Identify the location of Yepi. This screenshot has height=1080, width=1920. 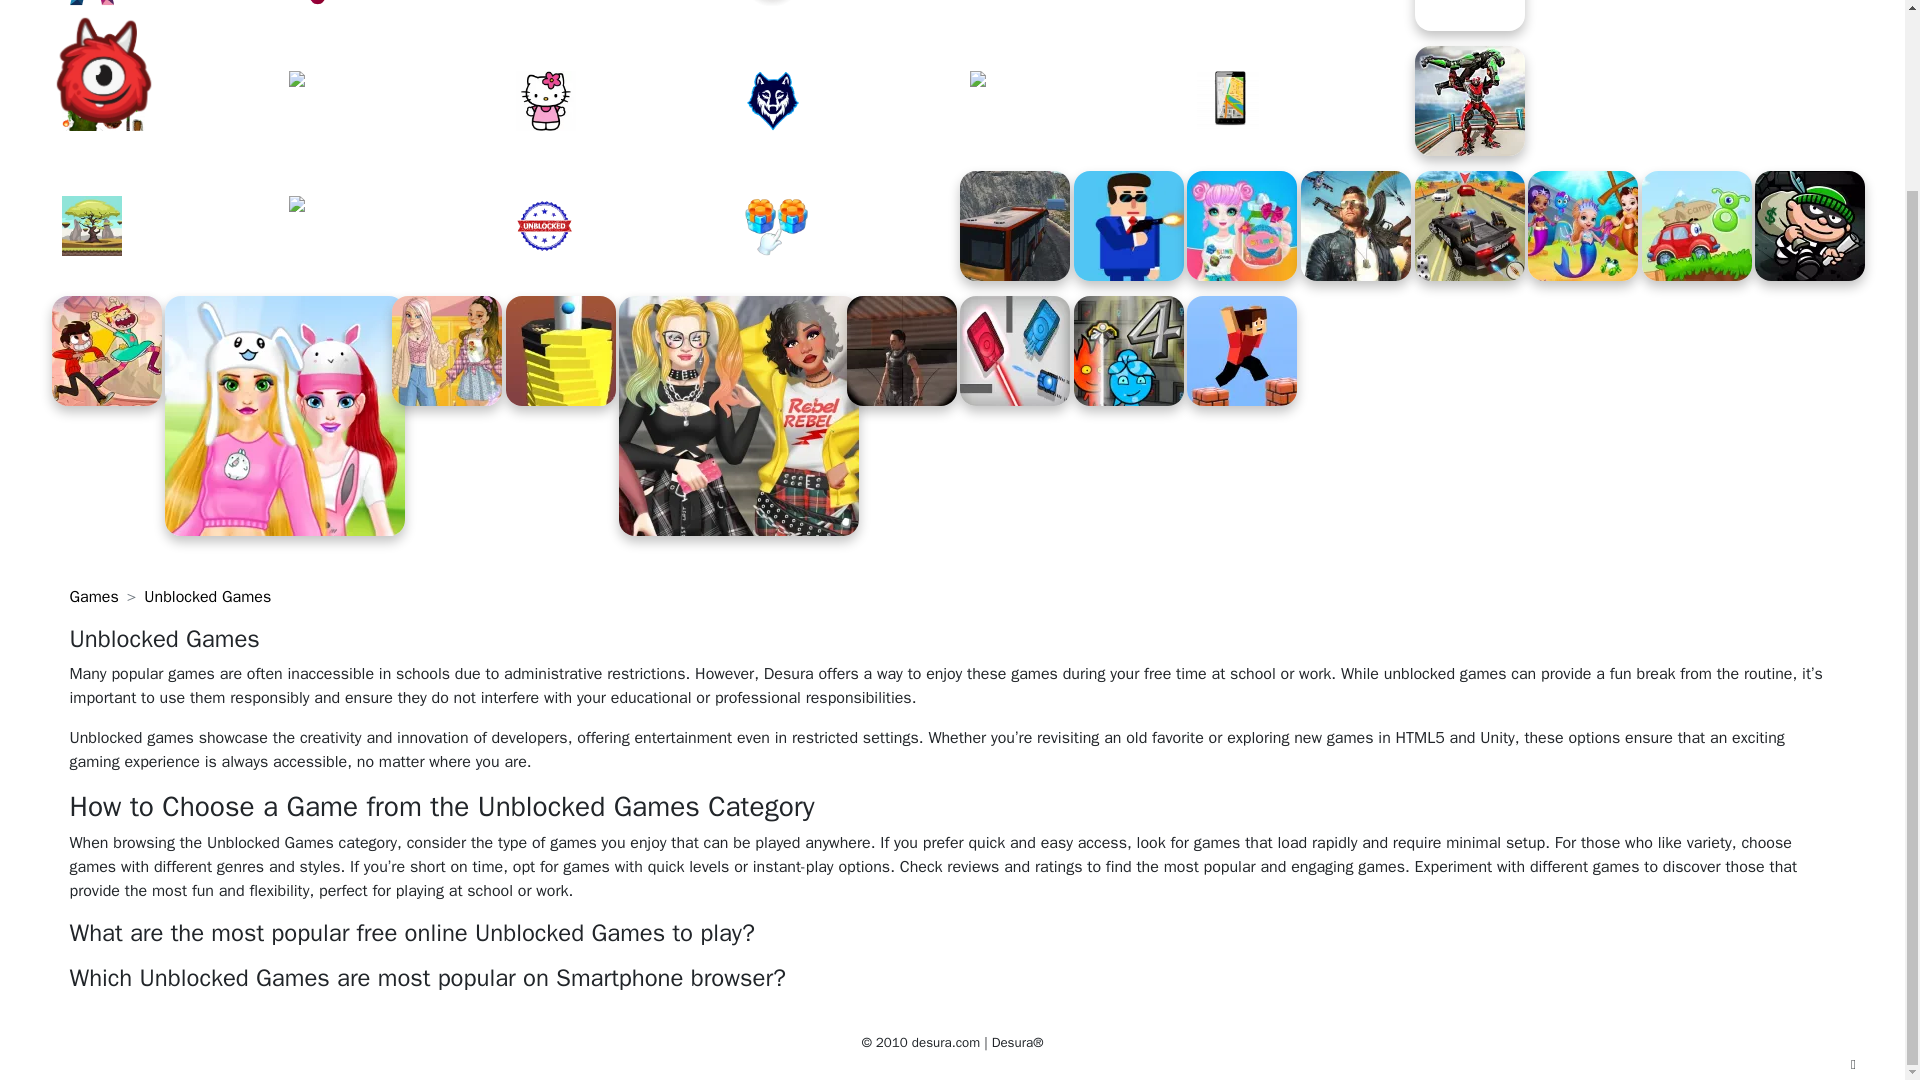
(398, 16).